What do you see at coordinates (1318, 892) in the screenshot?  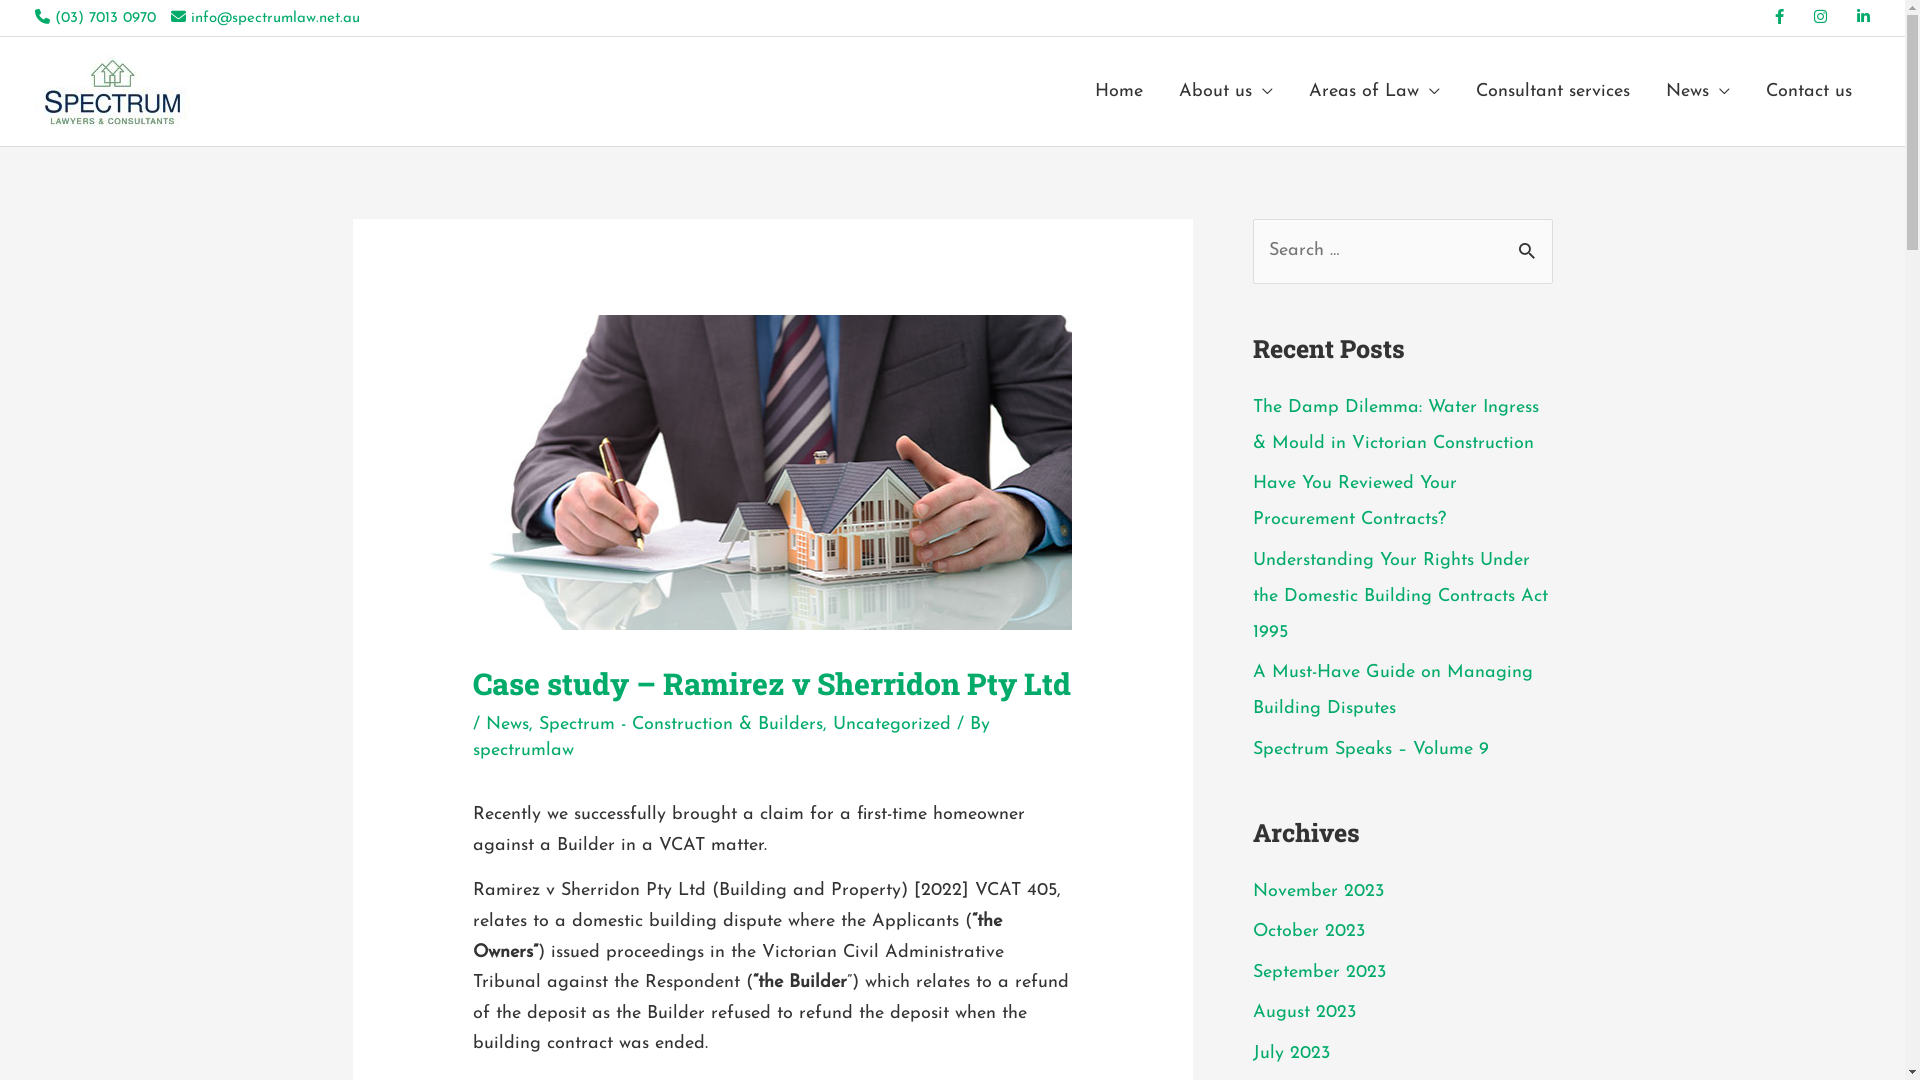 I see `November 2023` at bounding box center [1318, 892].